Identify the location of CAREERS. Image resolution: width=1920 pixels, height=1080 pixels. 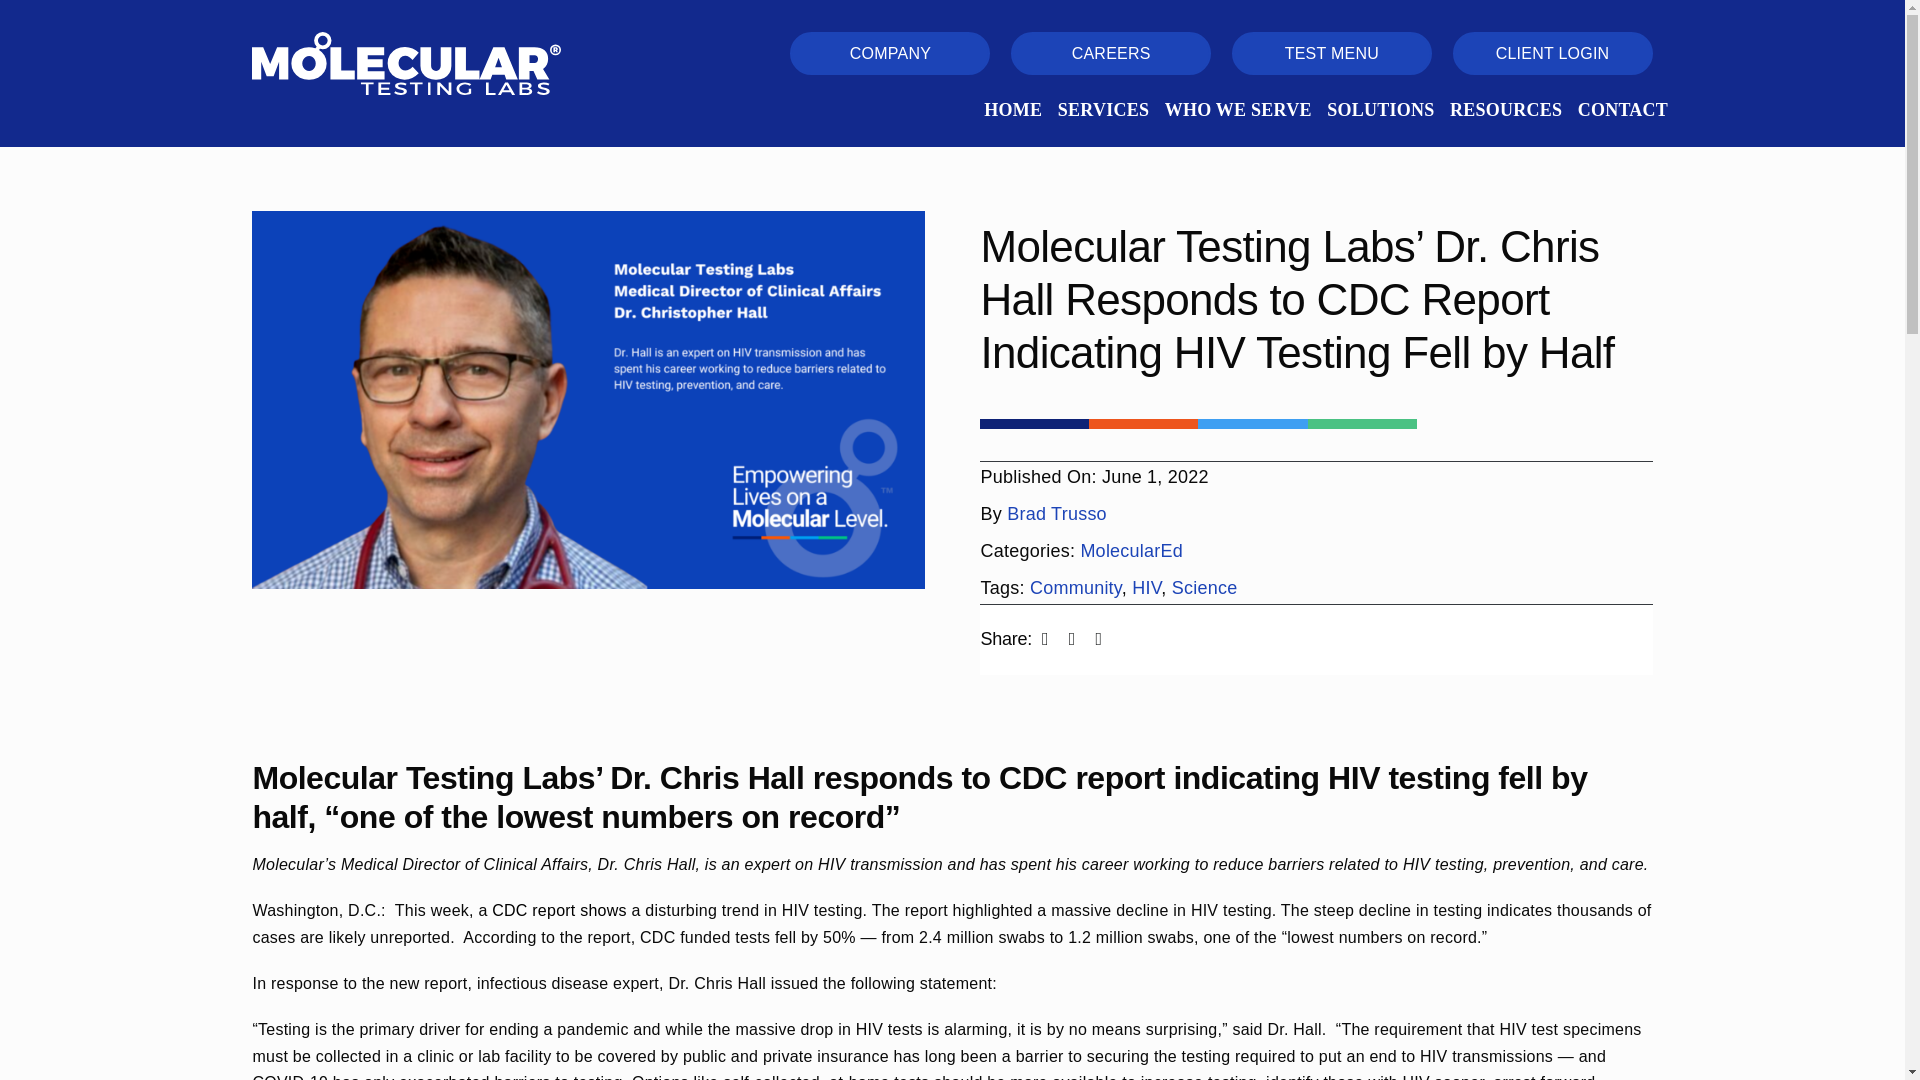
(1111, 53).